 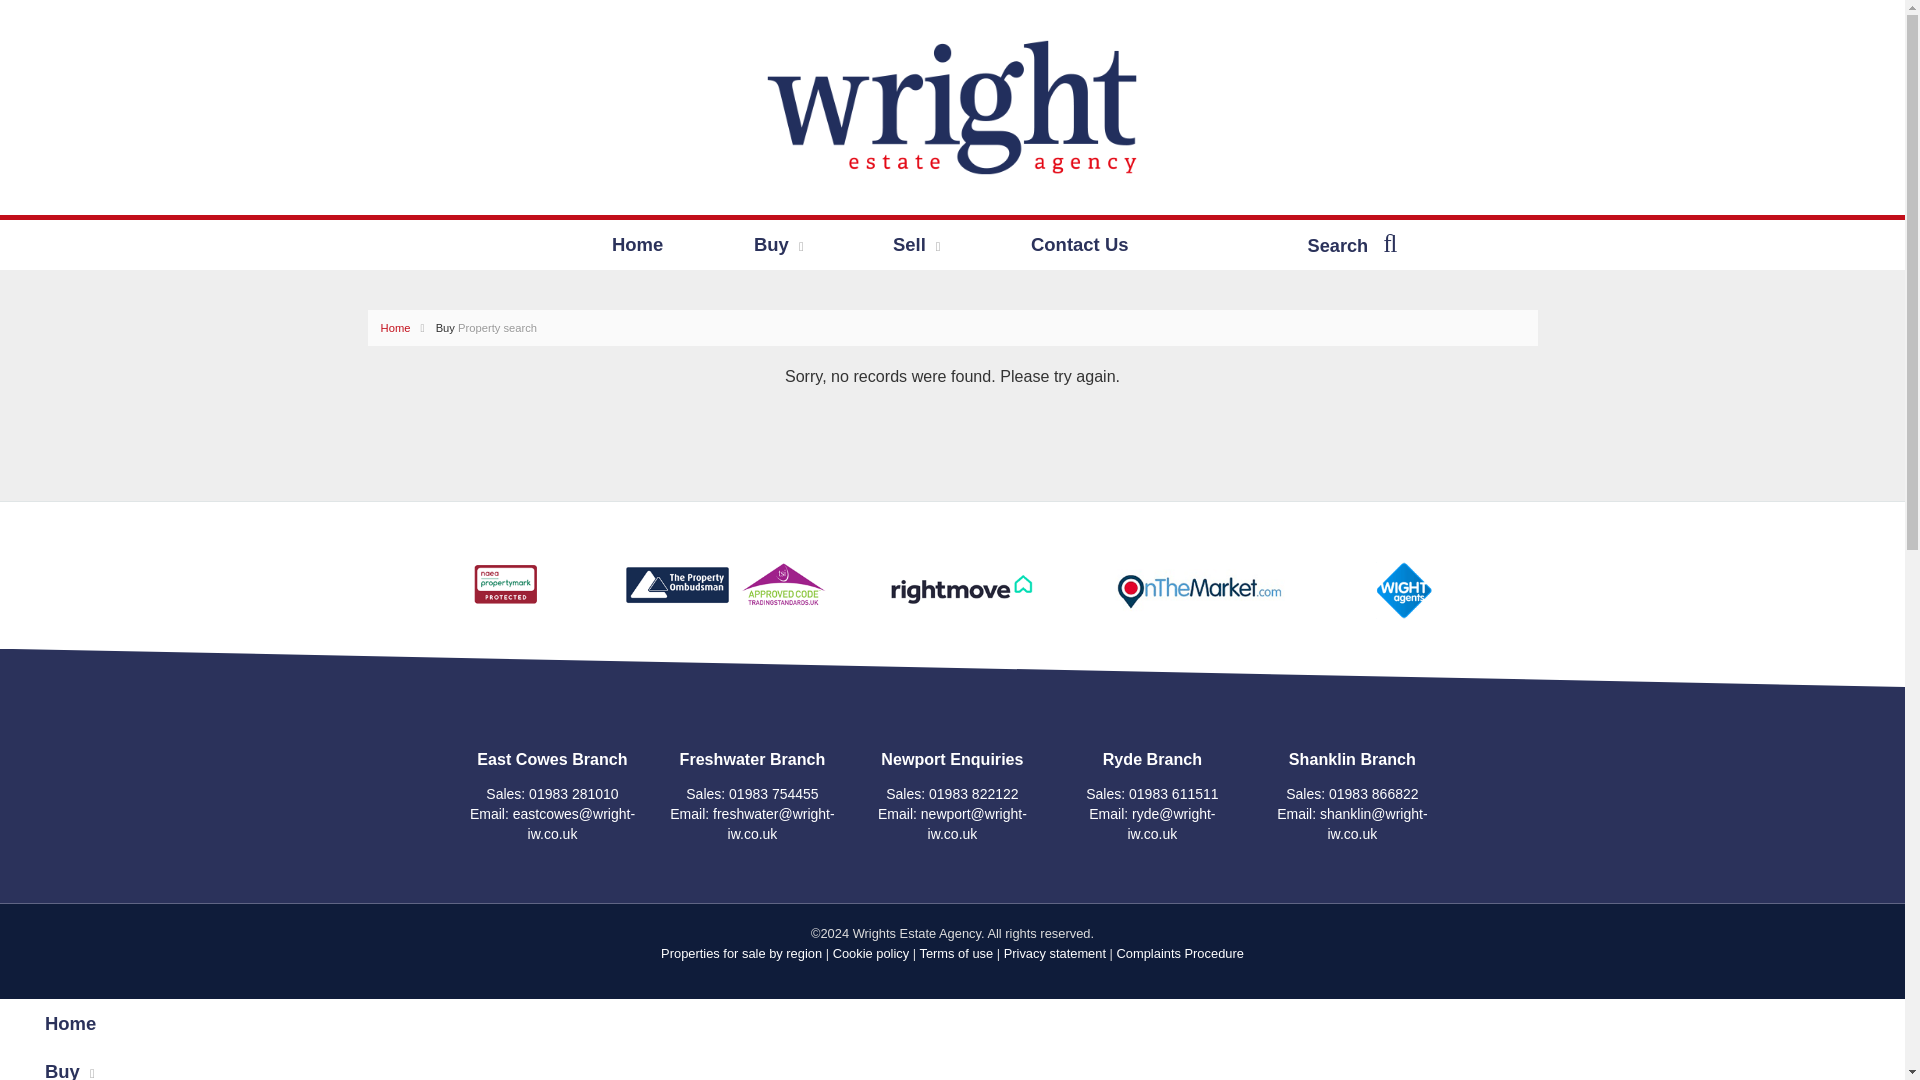 What do you see at coordinates (740, 954) in the screenshot?
I see `Properties for sale by region` at bounding box center [740, 954].